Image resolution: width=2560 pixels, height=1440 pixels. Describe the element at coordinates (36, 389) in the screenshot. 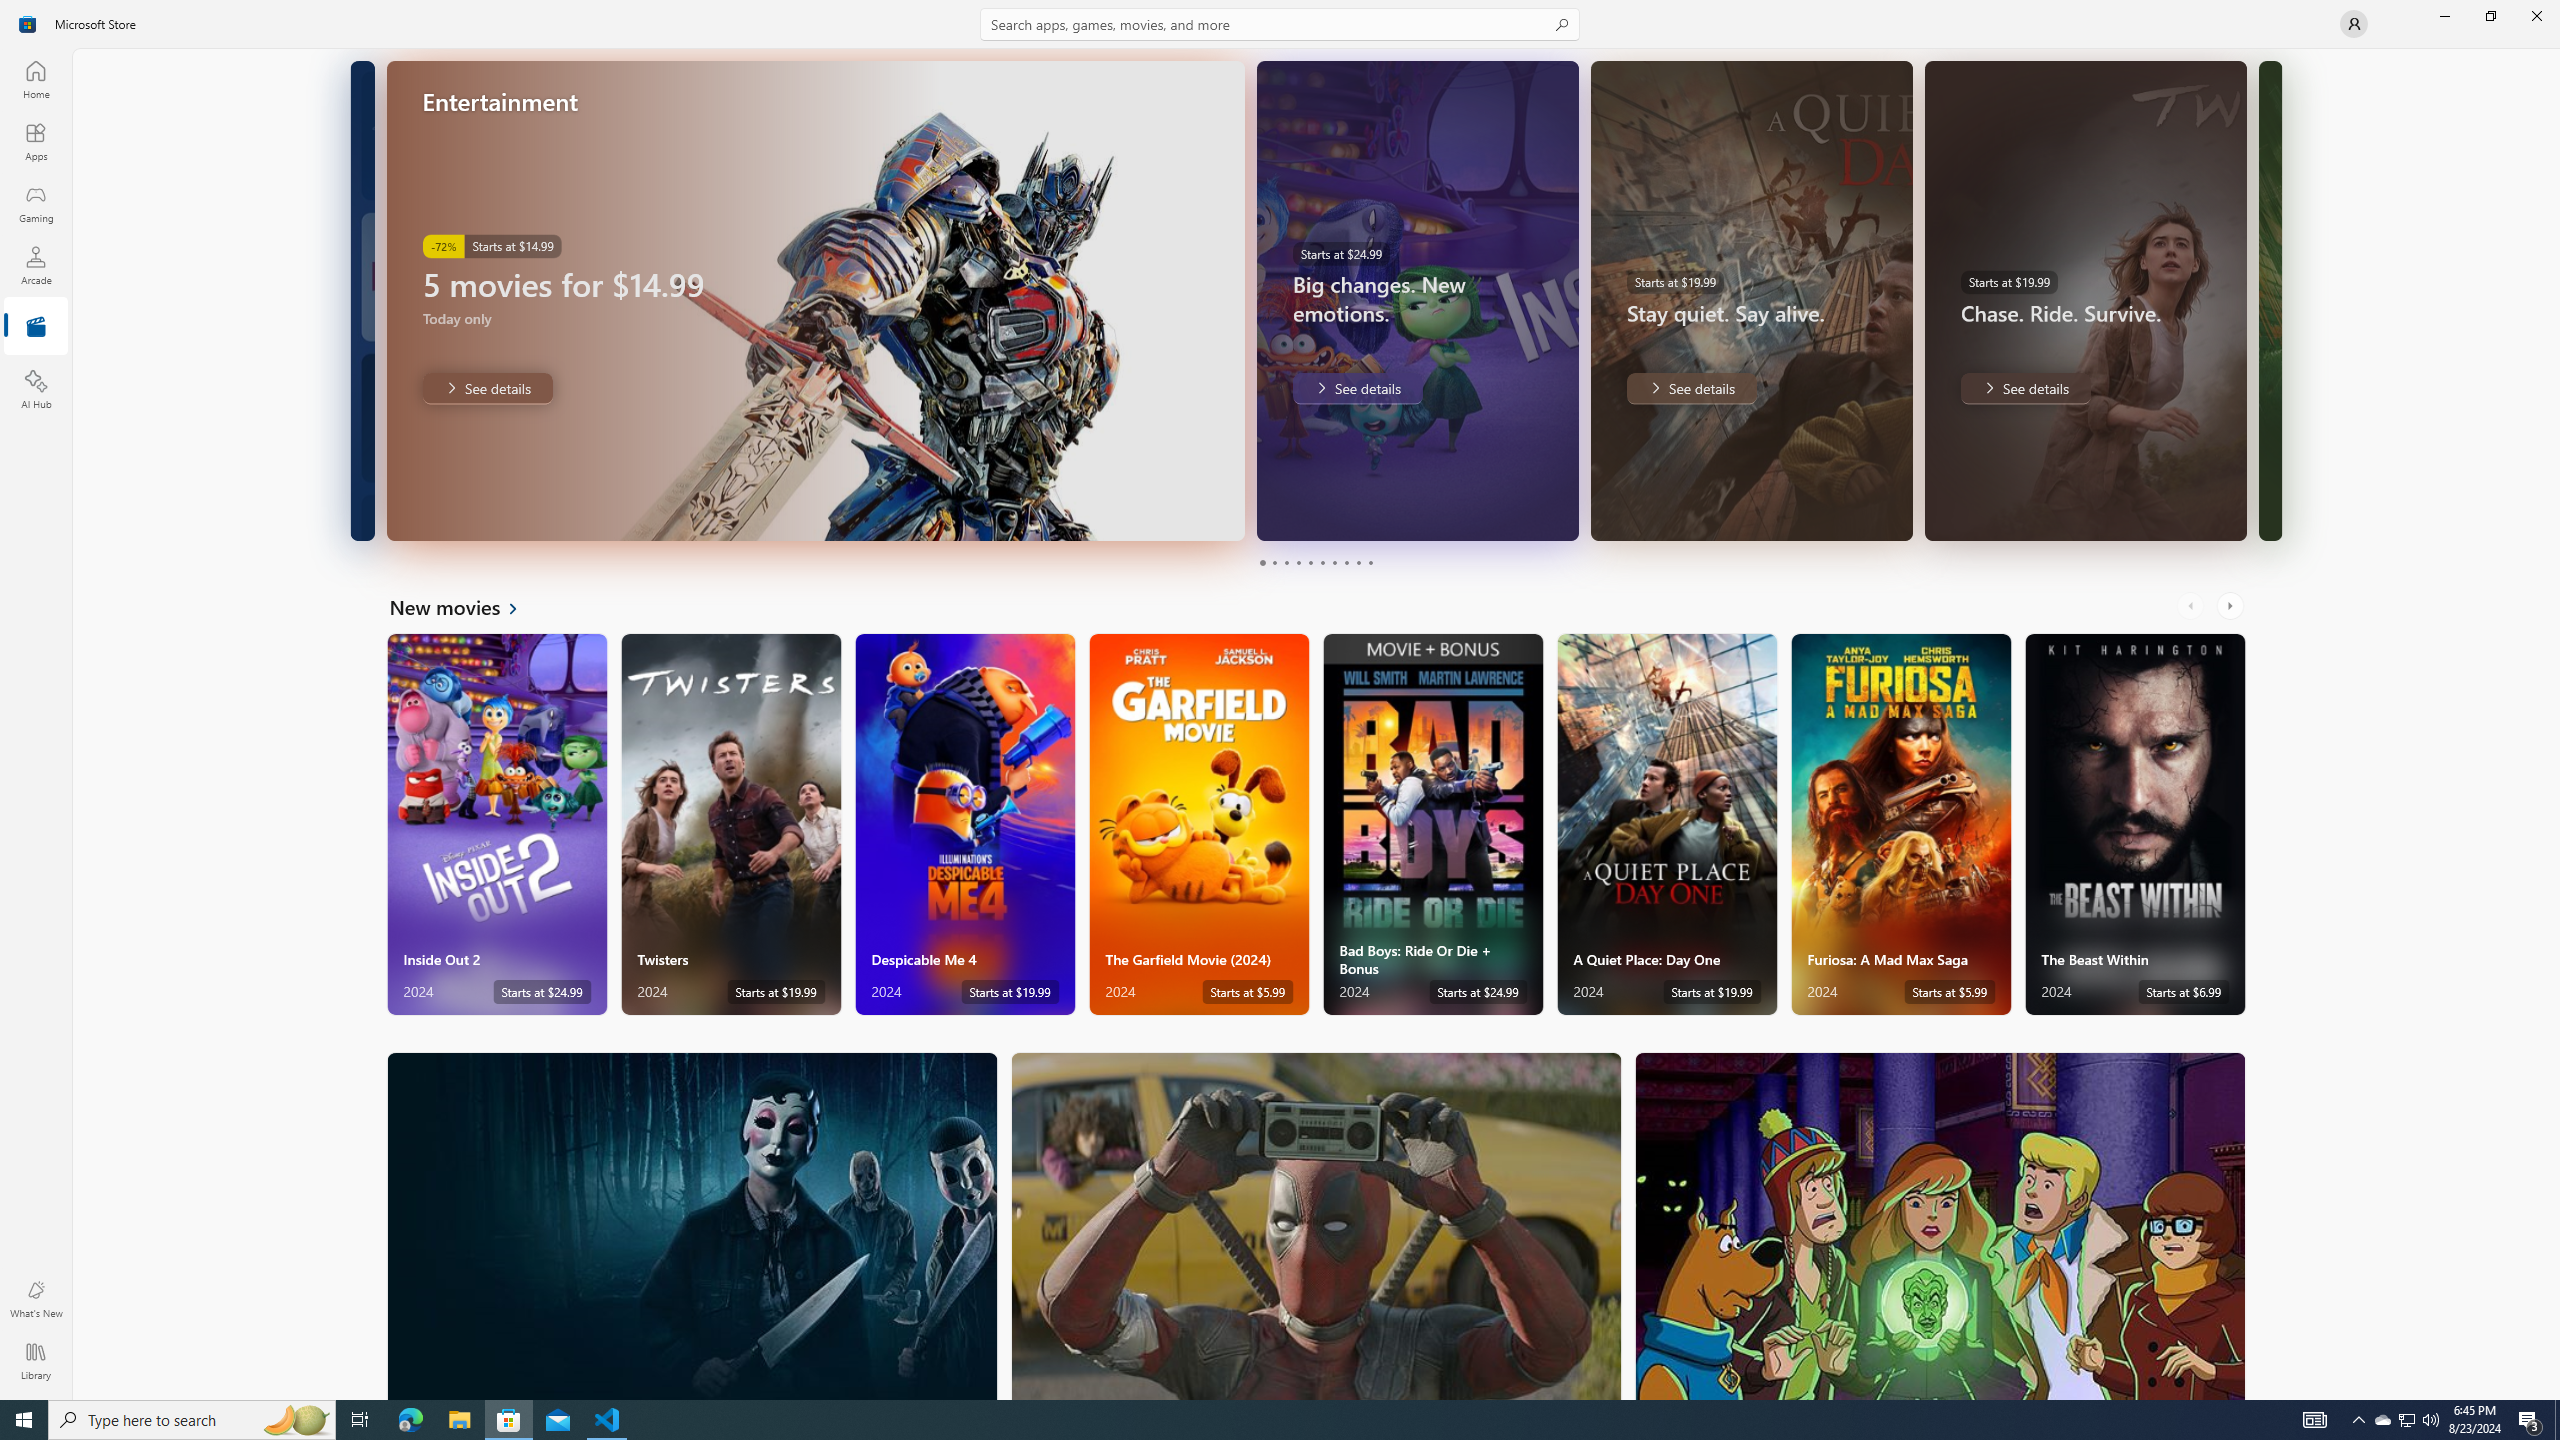

I see `AI Hub` at that location.